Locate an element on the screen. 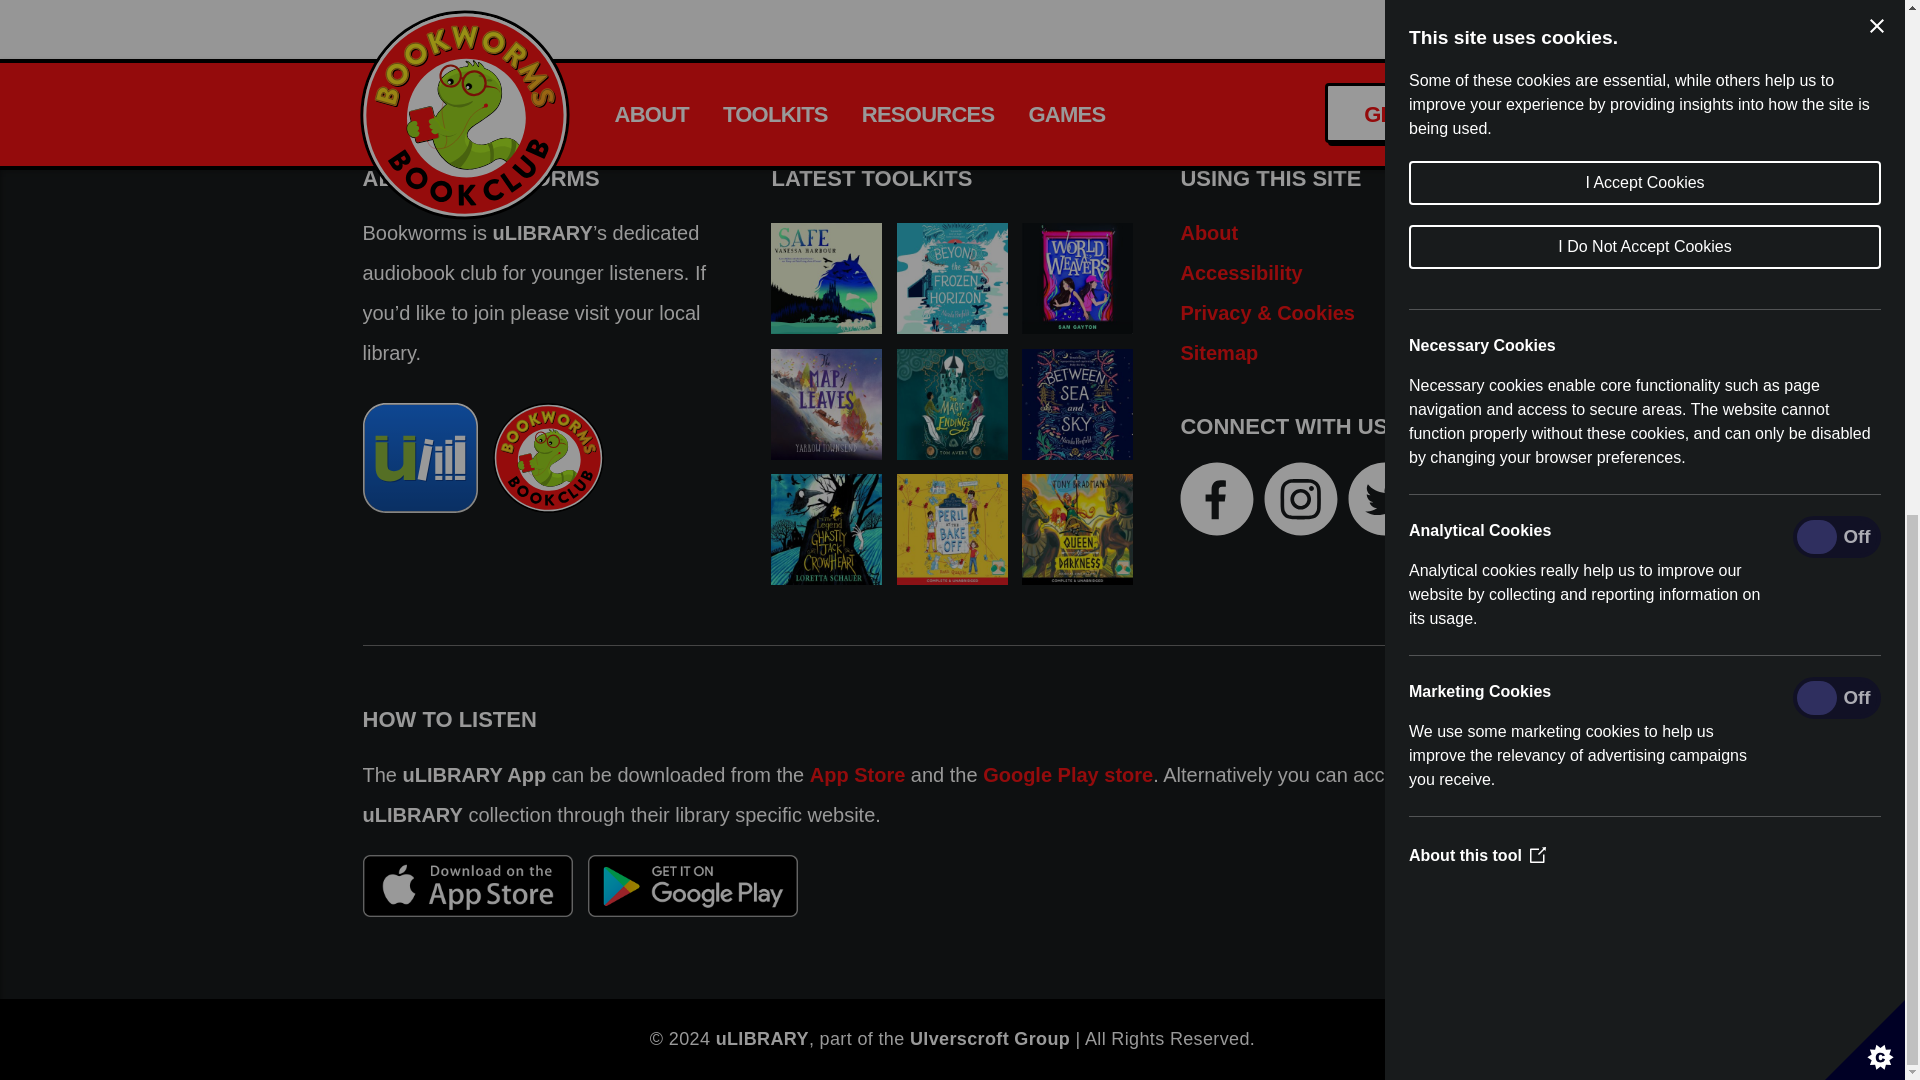 The width and height of the screenshot is (1920, 1080). Google Play store is located at coordinates (1068, 774).